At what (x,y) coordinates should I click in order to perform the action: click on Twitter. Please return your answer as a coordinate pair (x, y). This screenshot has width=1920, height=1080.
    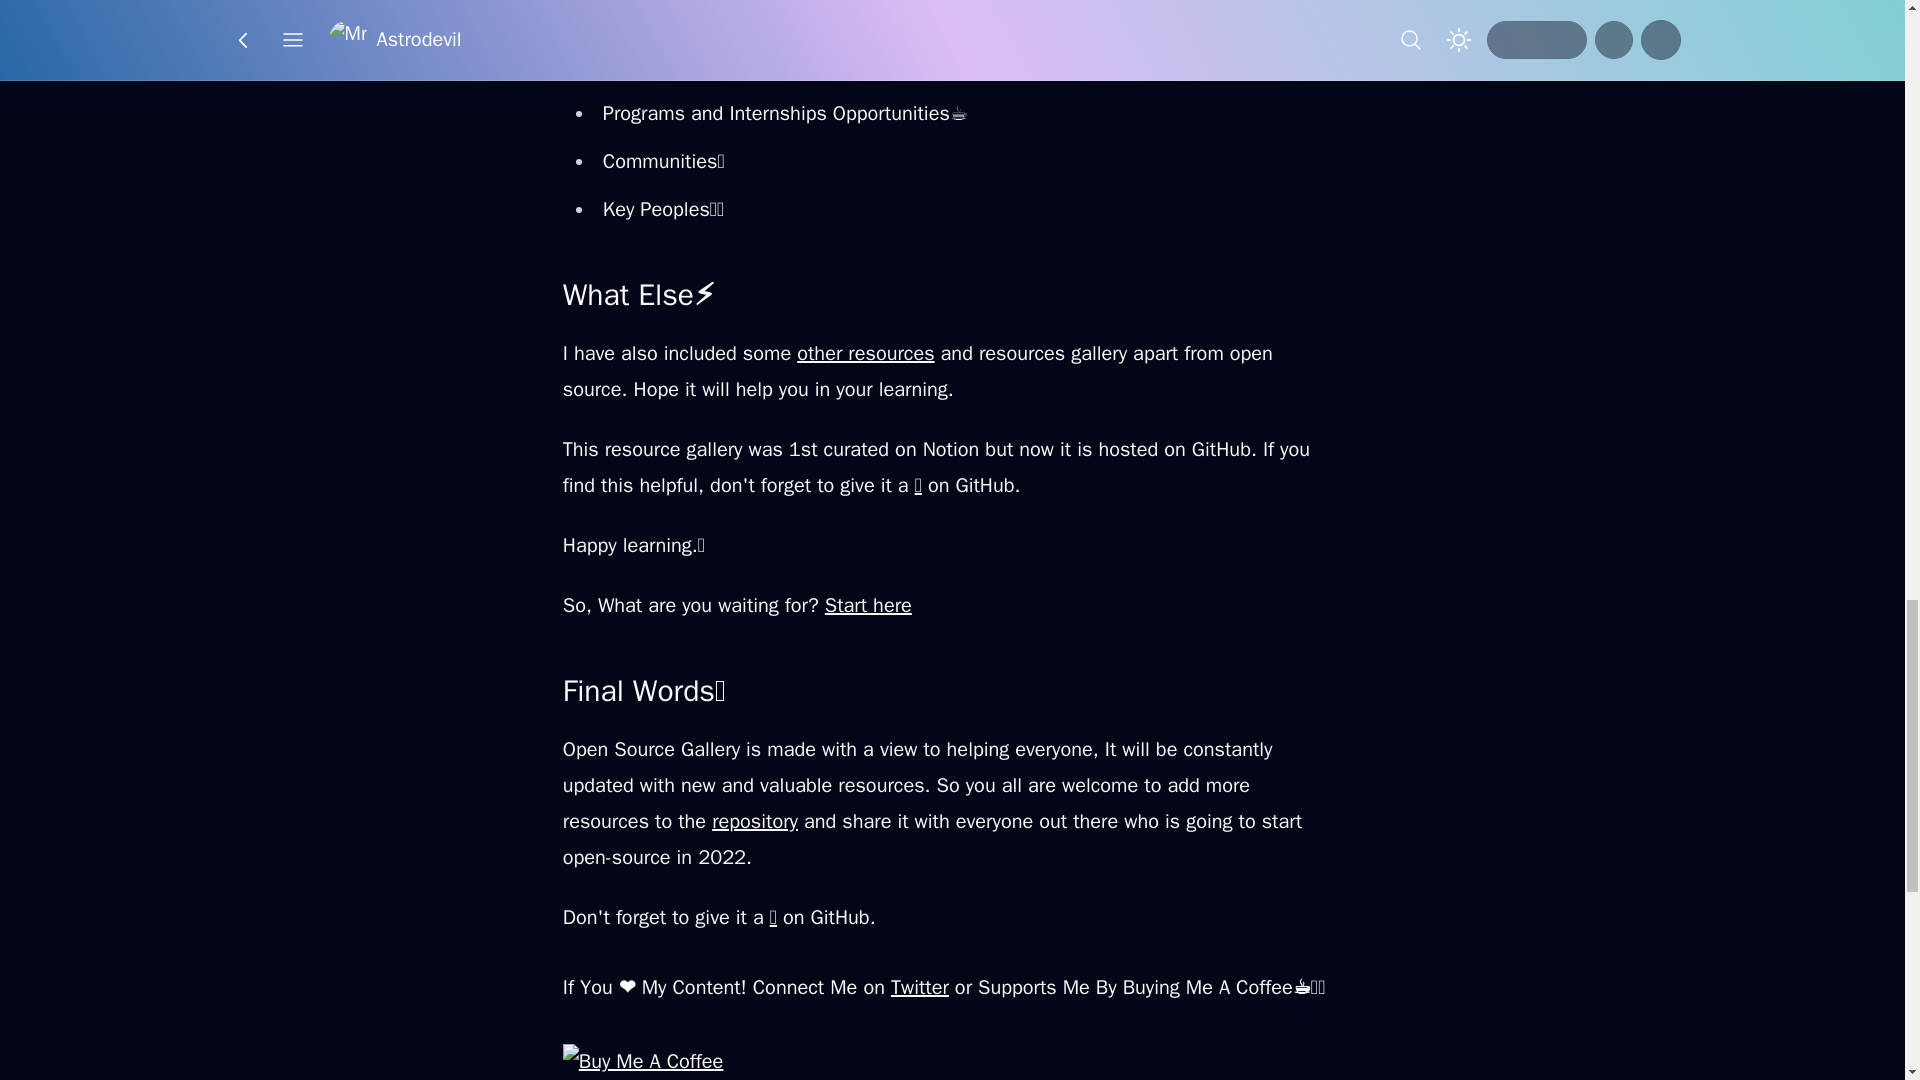
    Looking at the image, I should click on (919, 988).